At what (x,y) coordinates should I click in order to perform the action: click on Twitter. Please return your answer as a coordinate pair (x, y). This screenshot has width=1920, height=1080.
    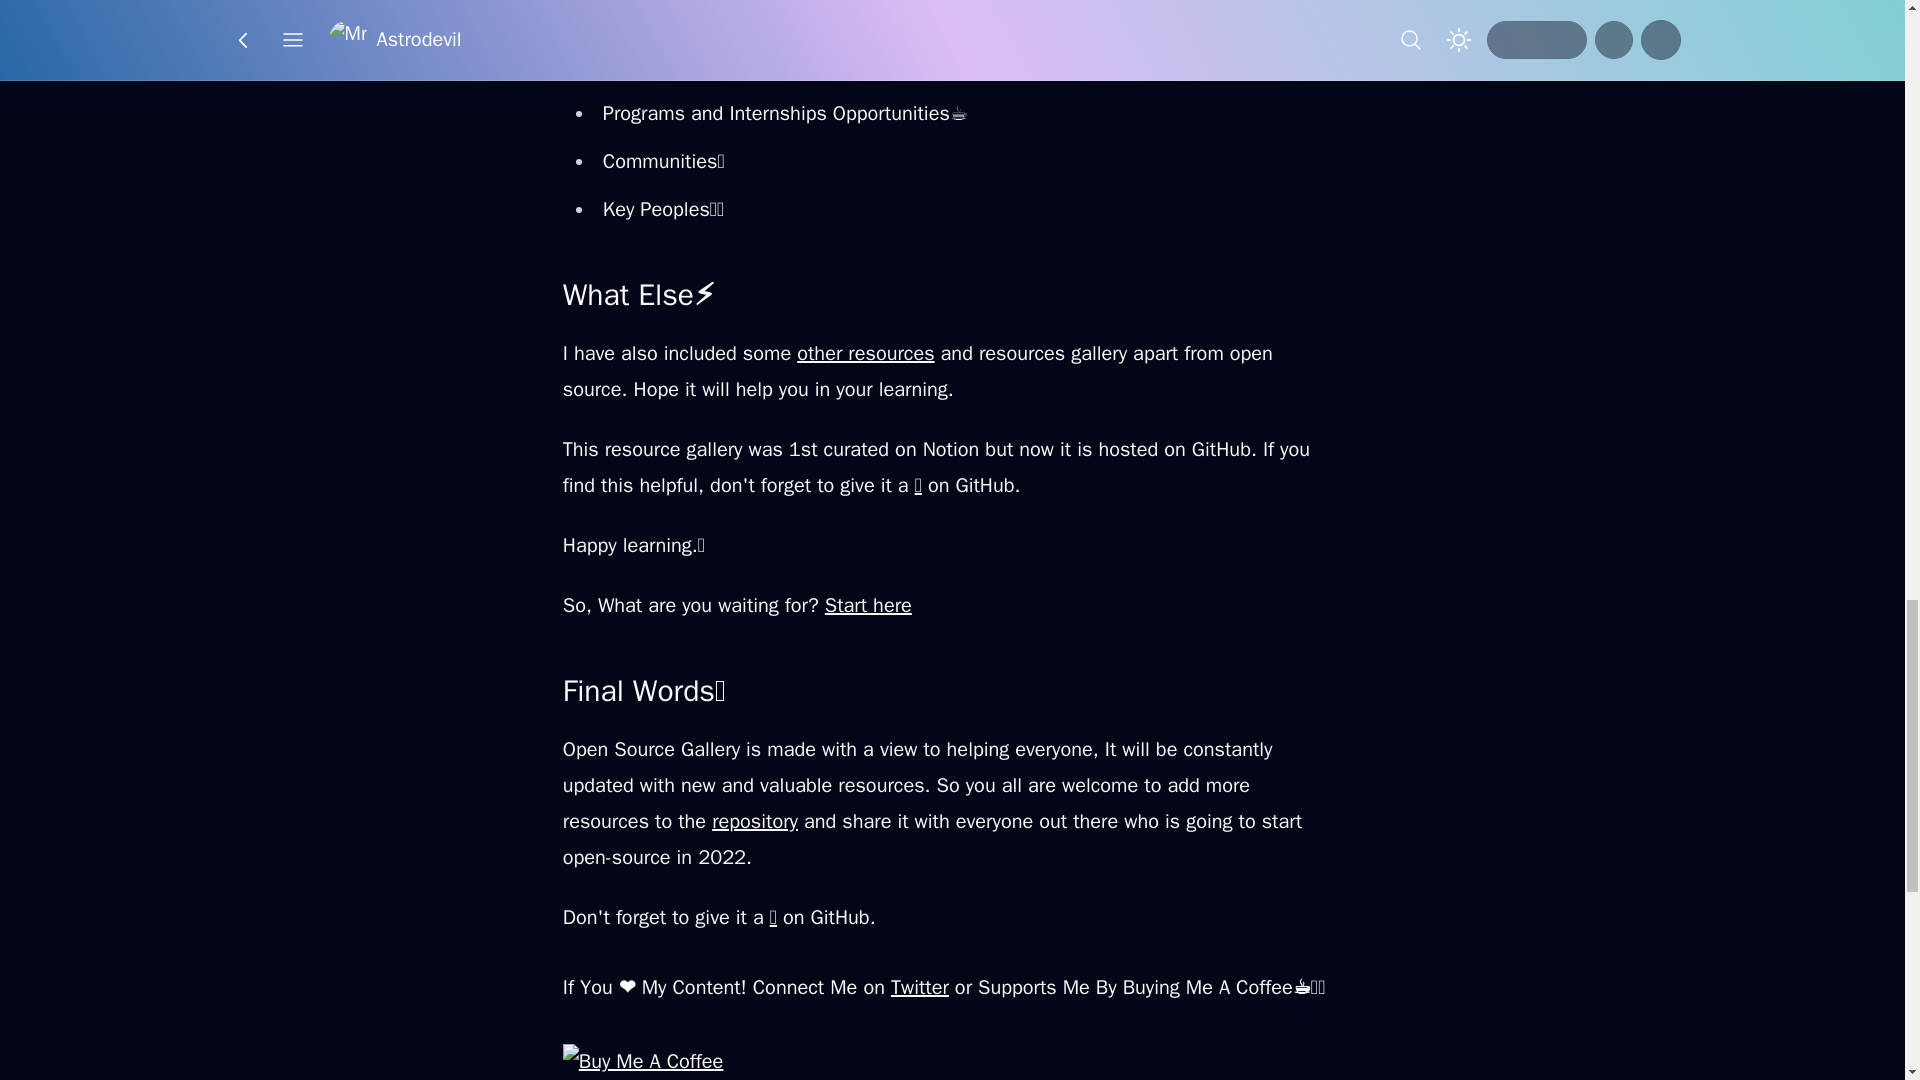
    Looking at the image, I should click on (919, 988).